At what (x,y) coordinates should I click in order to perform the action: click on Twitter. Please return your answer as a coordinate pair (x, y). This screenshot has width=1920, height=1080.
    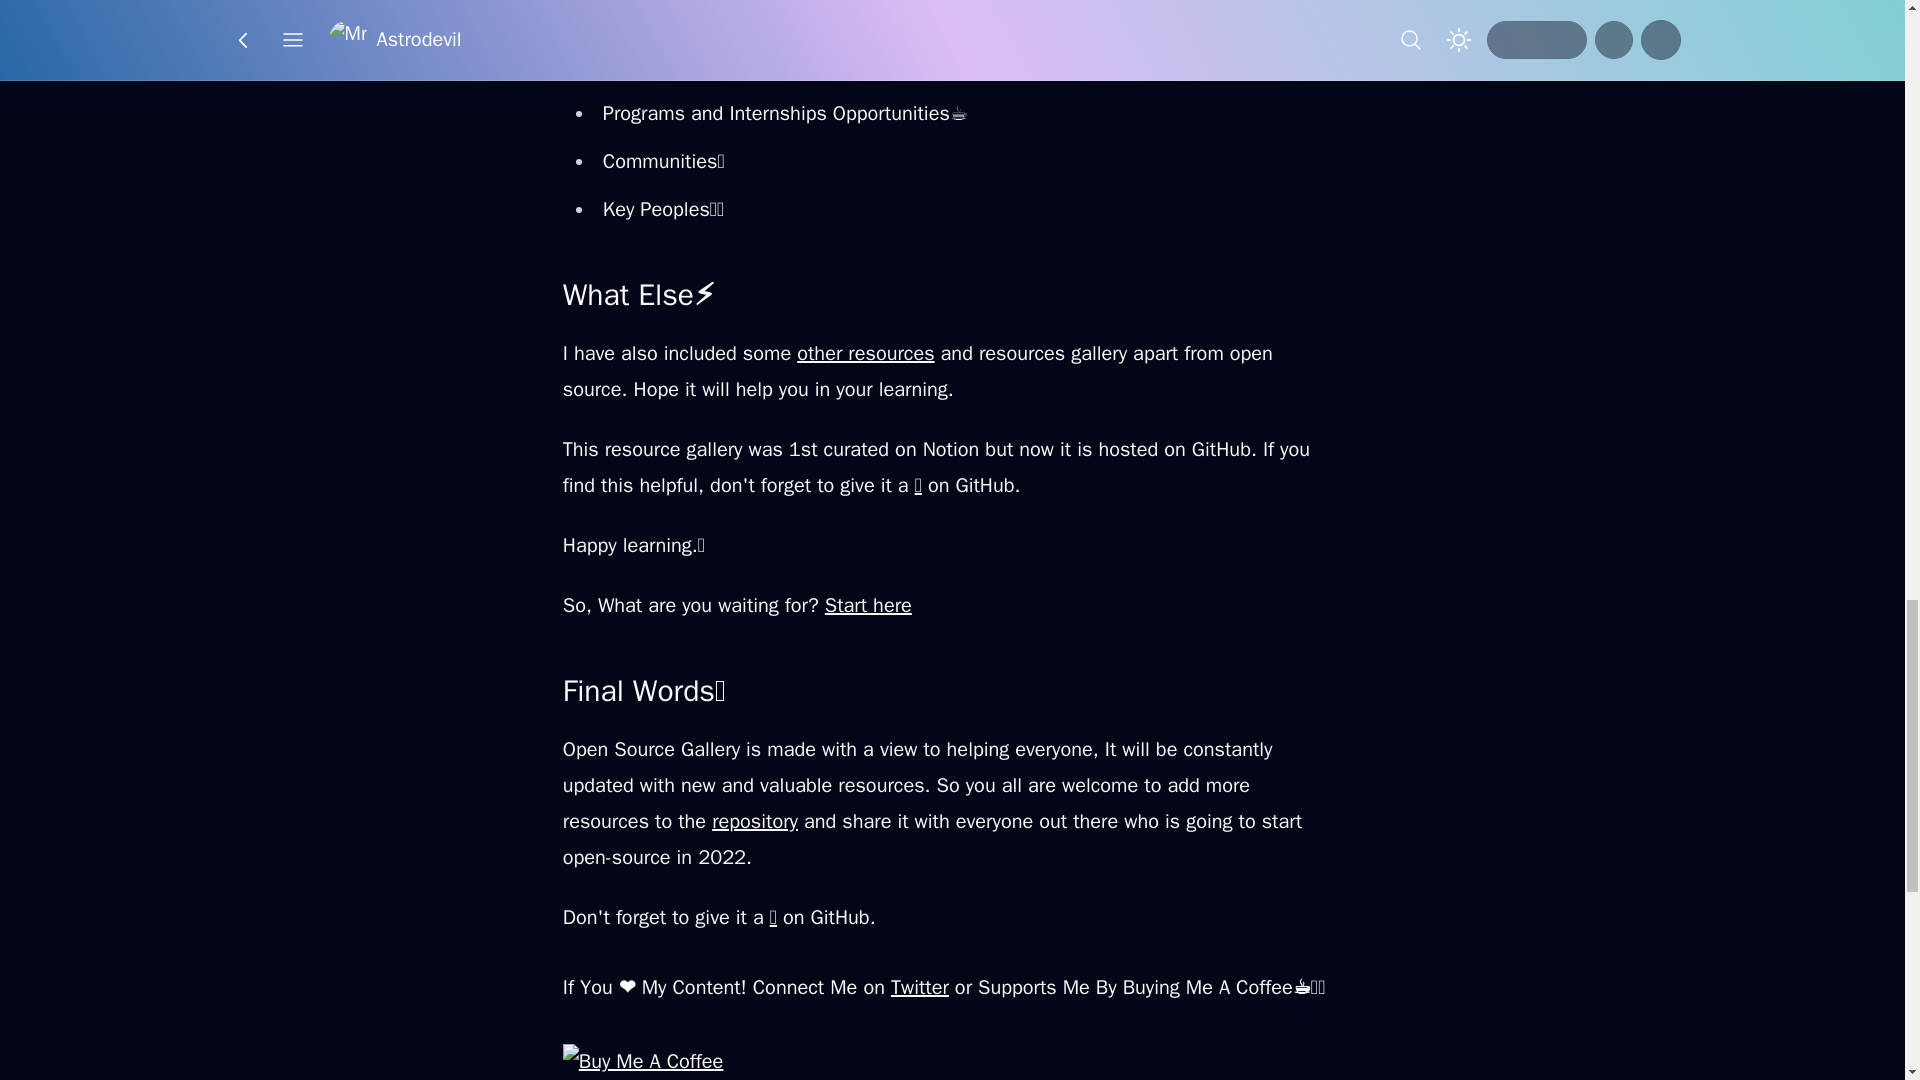
    Looking at the image, I should click on (919, 988).